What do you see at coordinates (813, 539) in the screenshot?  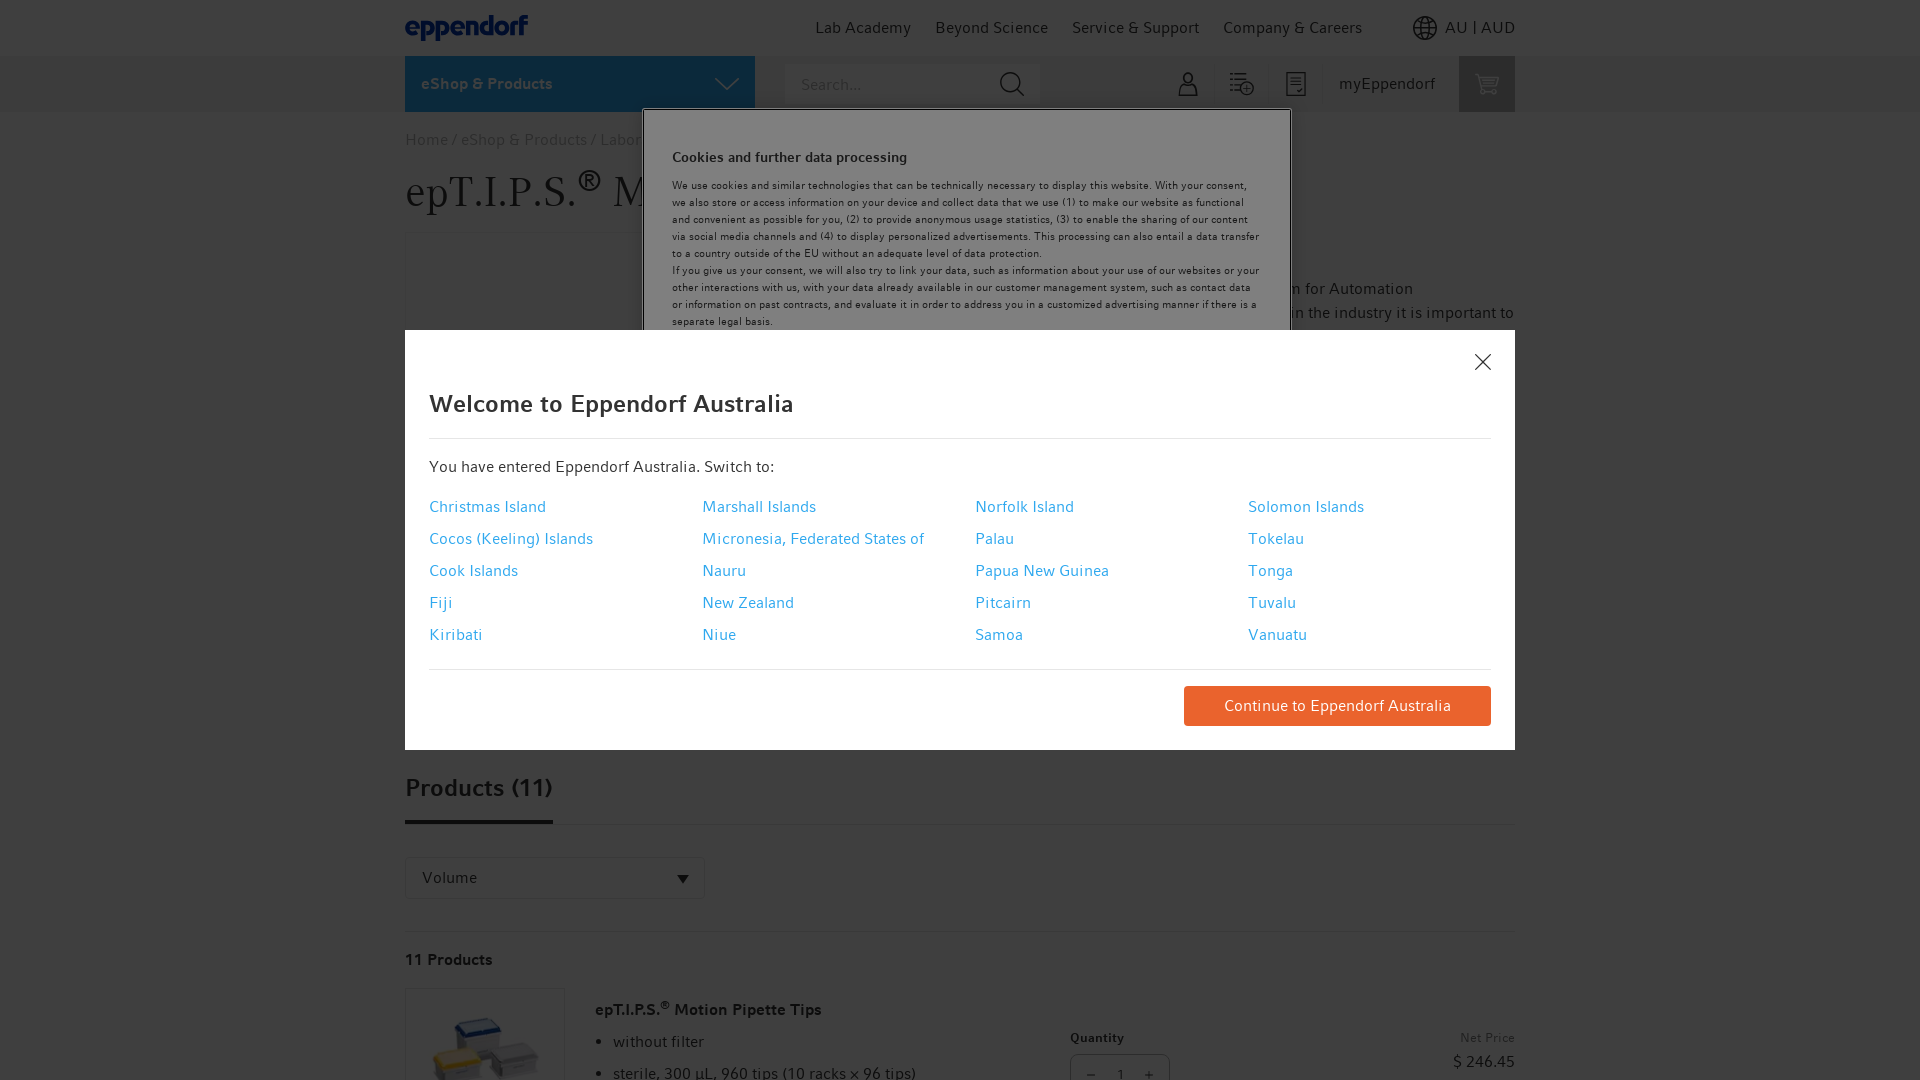 I see `Micronesia, Federated States of` at bounding box center [813, 539].